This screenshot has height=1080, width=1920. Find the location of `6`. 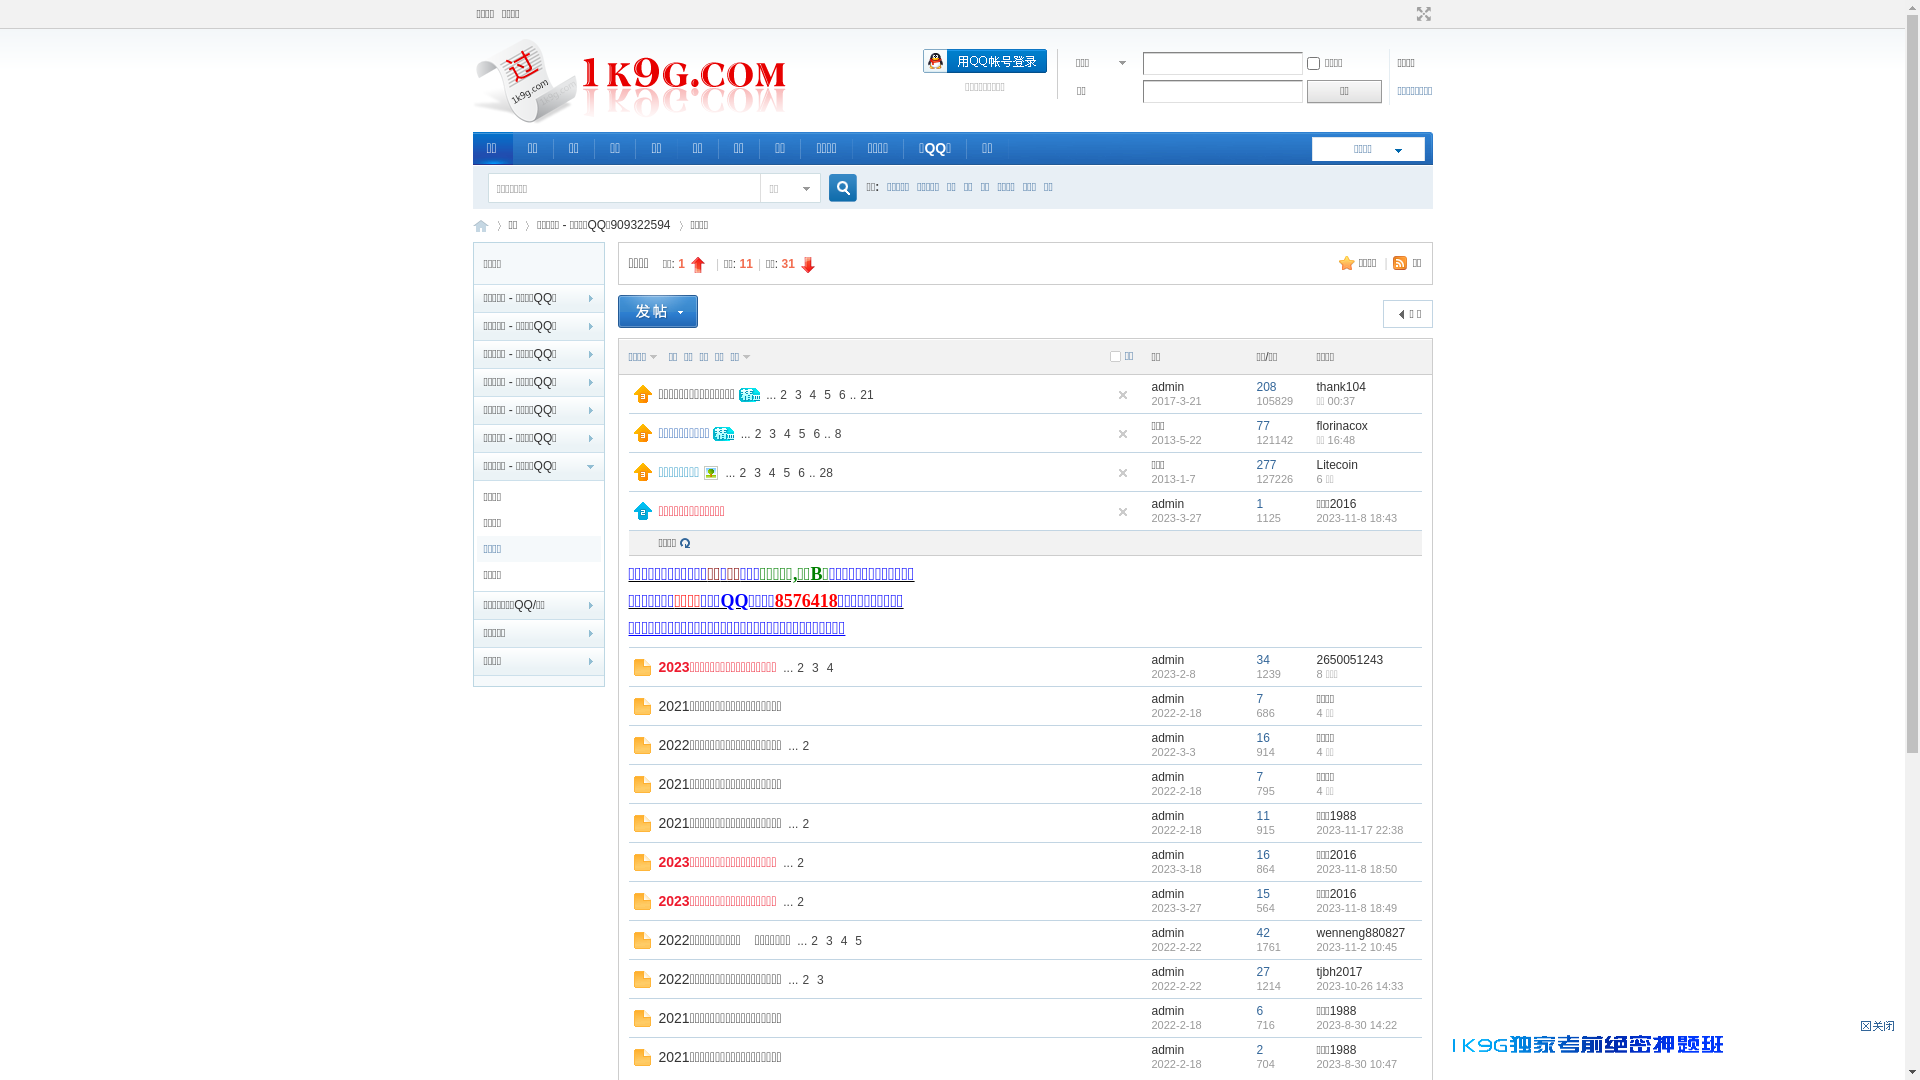

6 is located at coordinates (816, 433).